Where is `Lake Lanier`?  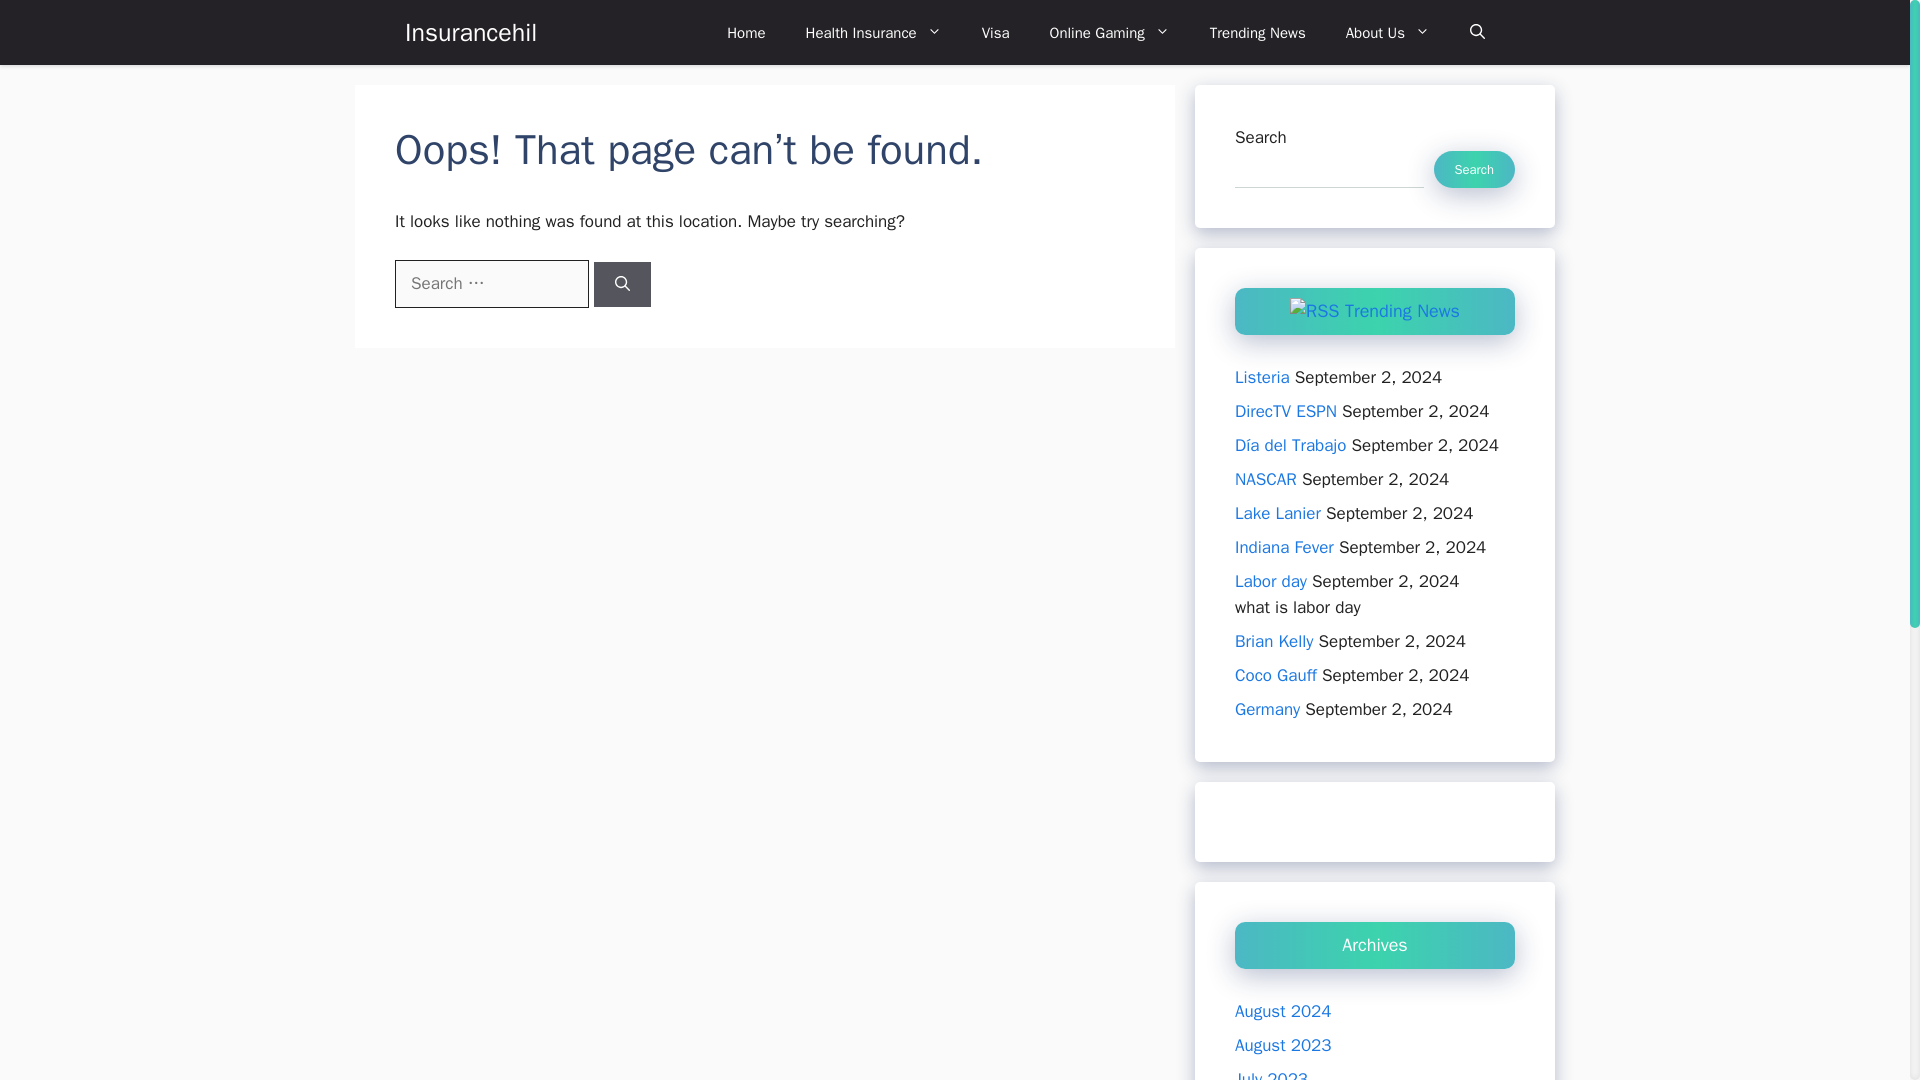
Lake Lanier is located at coordinates (1277, 513).